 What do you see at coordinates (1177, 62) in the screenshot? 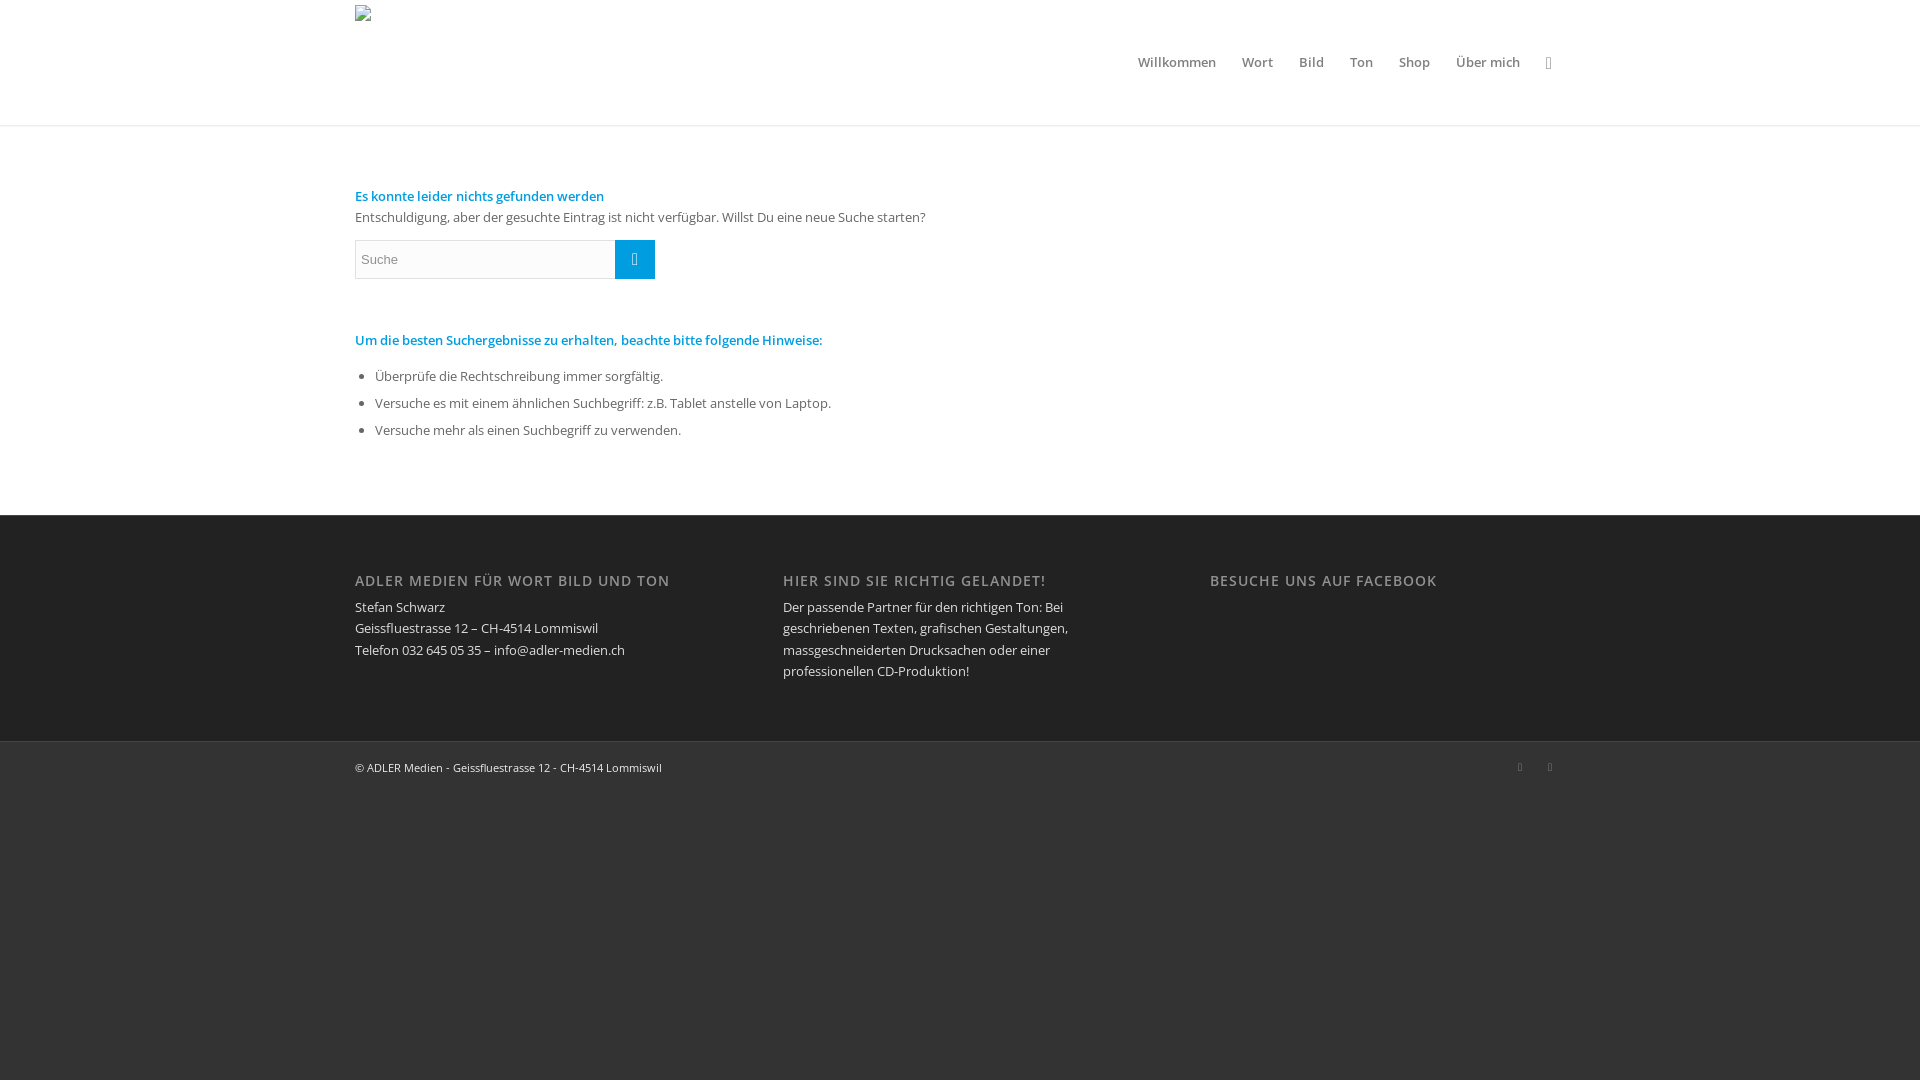
I see `Willkommen` at bounding box center [1177, 62].